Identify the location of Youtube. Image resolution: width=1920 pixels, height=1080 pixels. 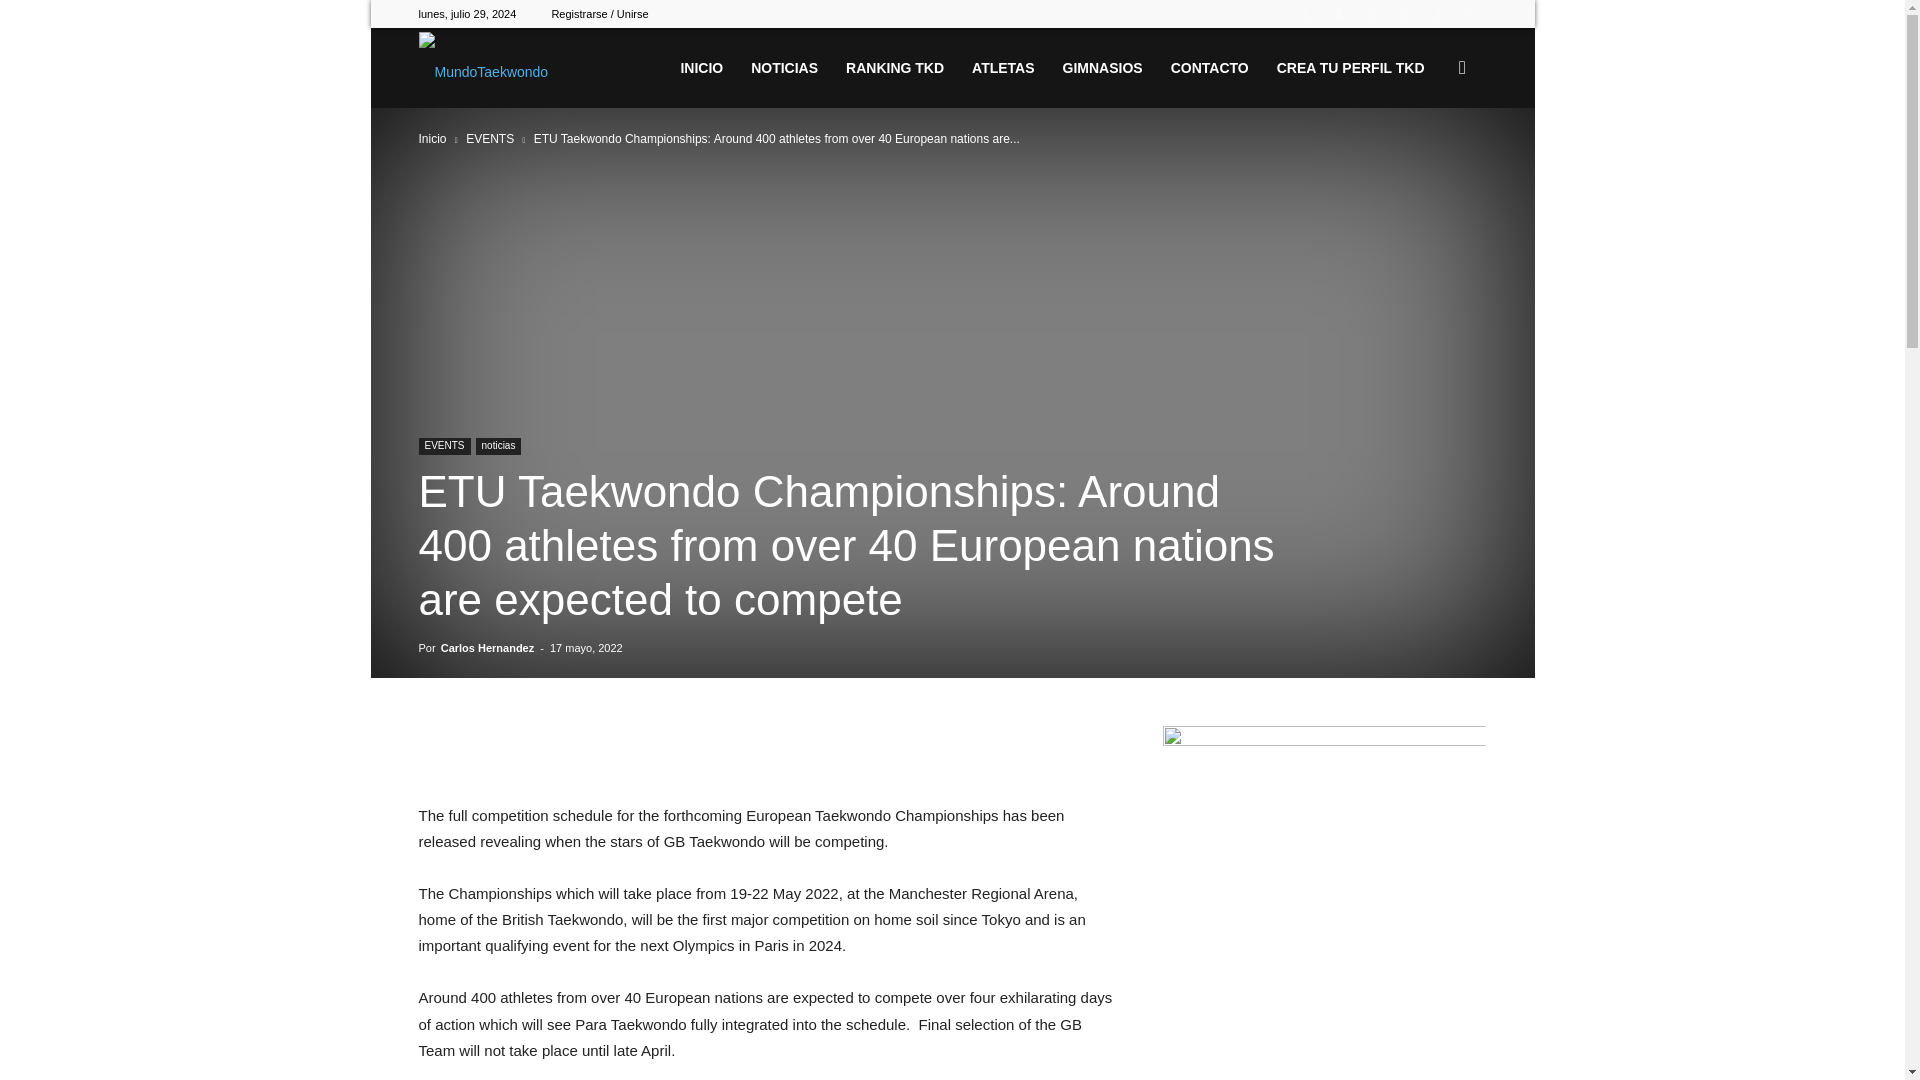
(1470, 14).